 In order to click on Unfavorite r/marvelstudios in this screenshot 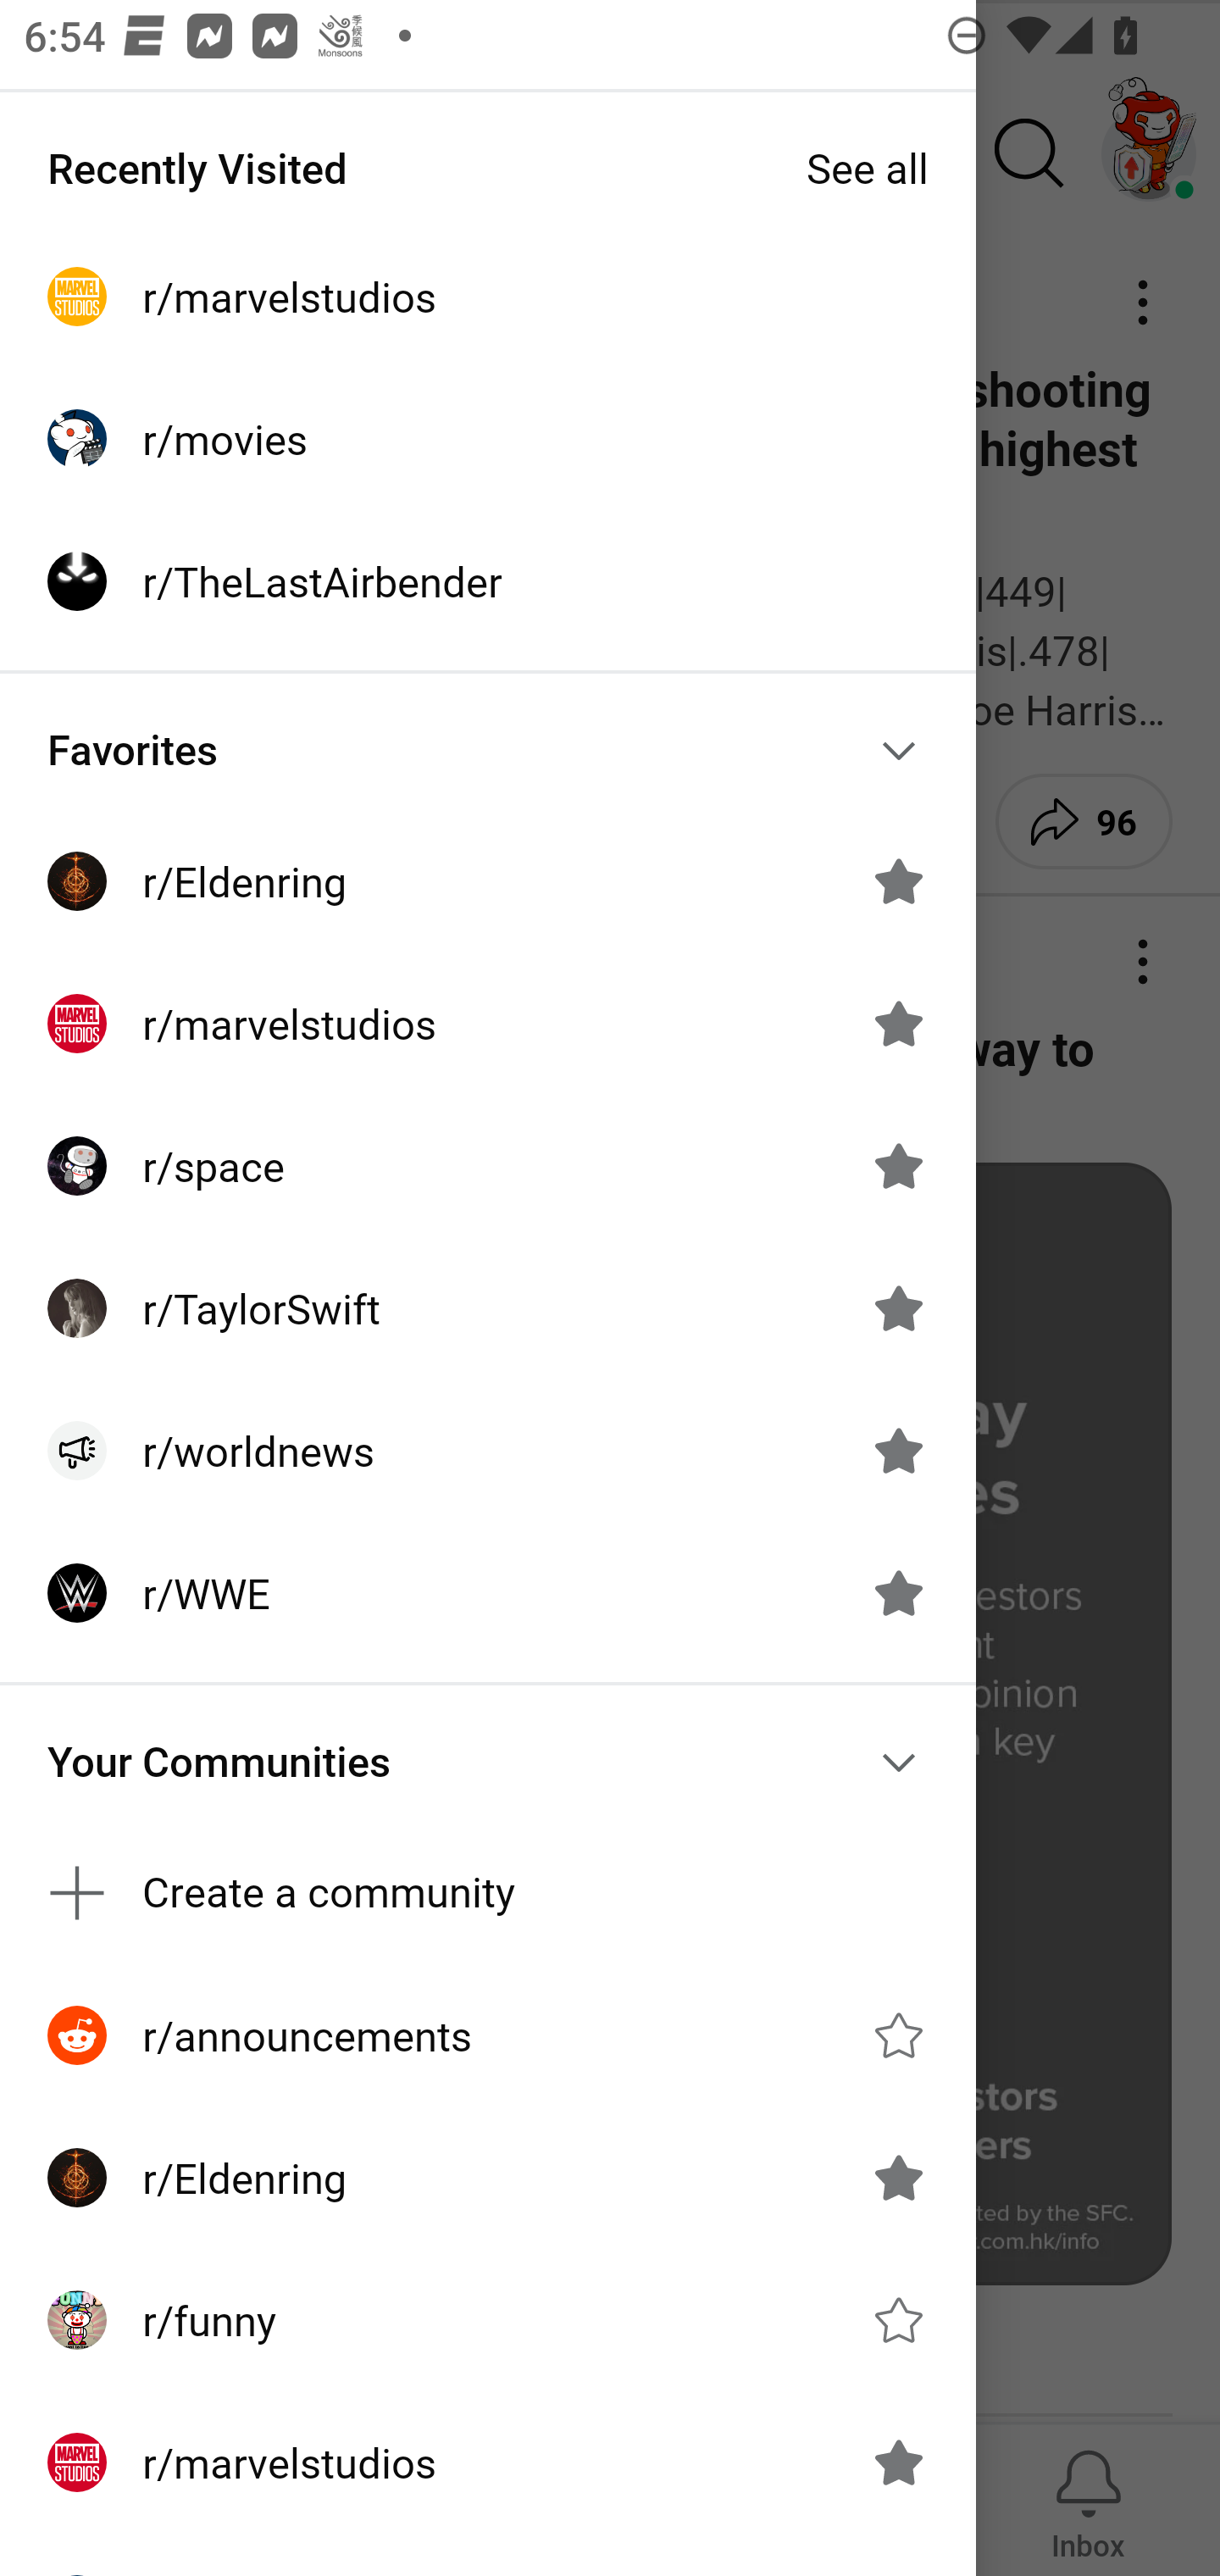, I will do `click(898, 1024)`.